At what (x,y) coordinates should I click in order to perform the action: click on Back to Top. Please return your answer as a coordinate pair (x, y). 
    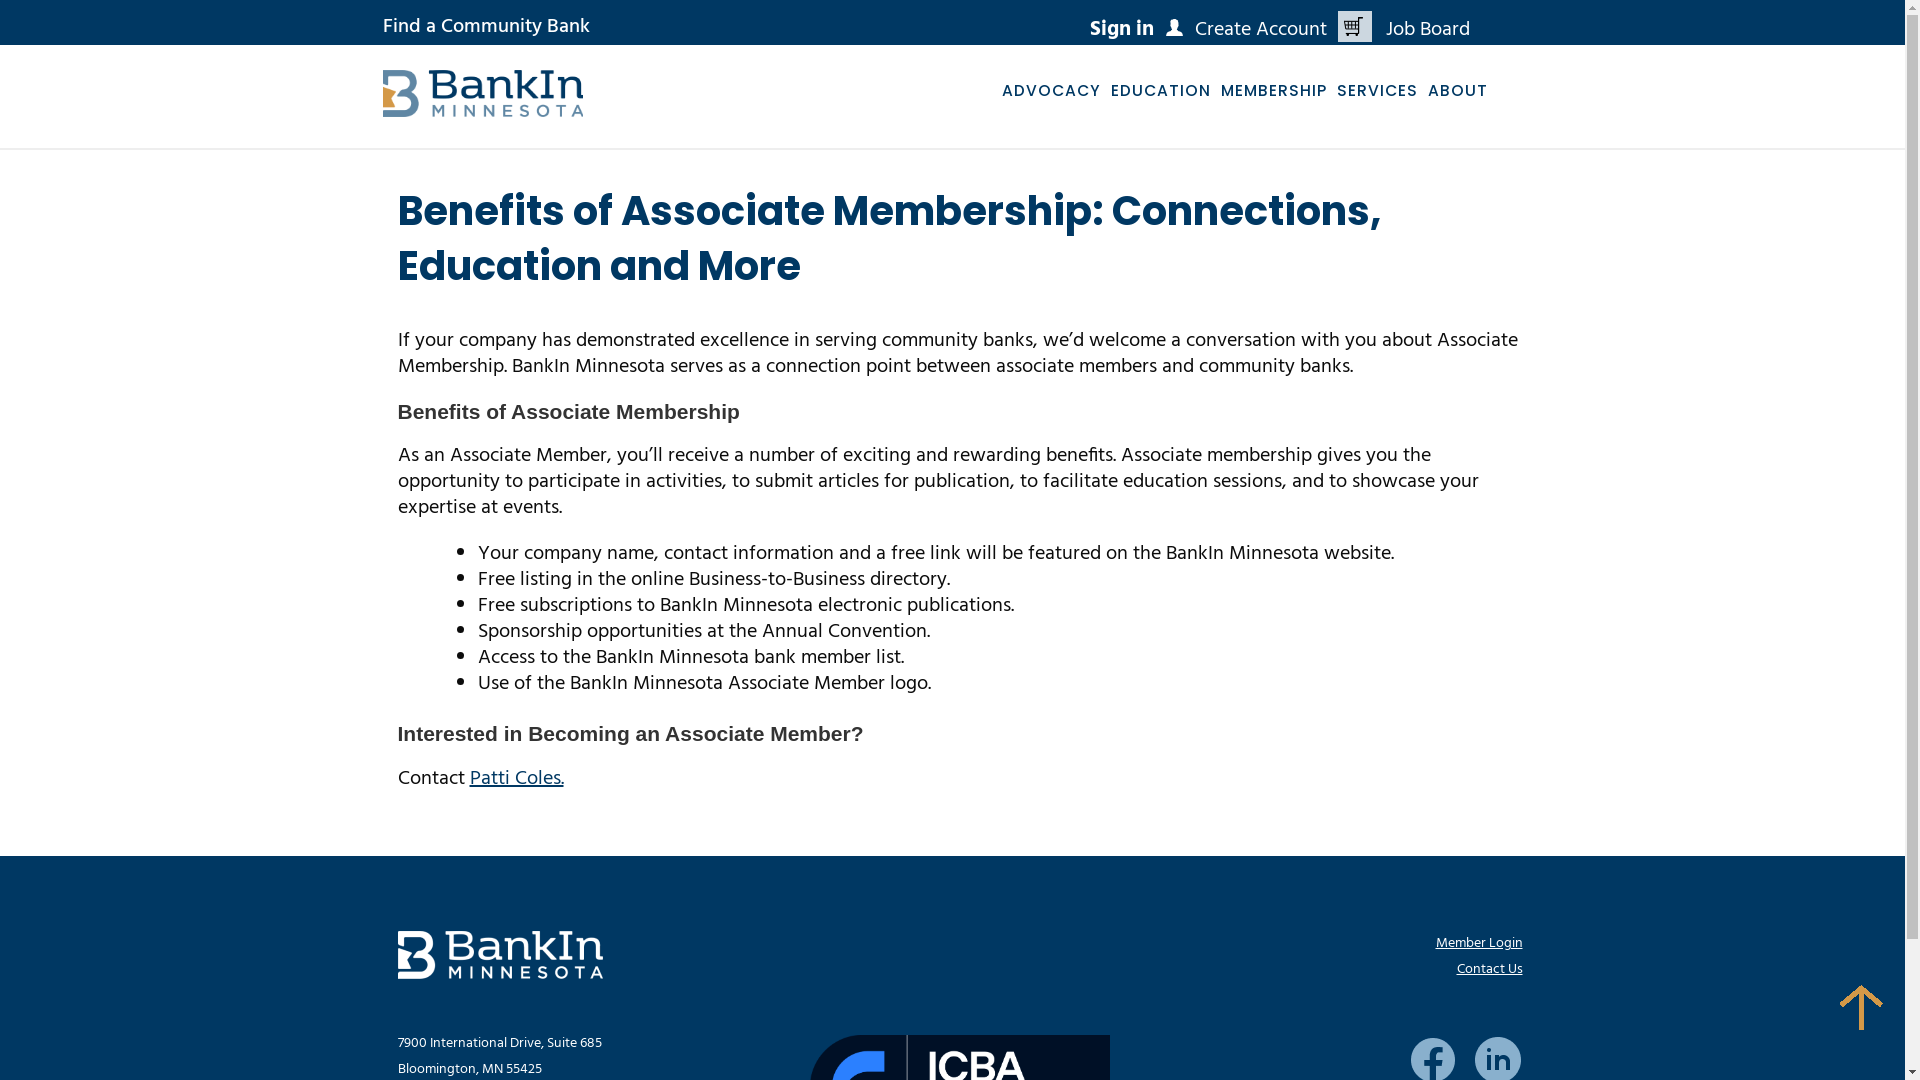
    Looking at the image, I should click on (1862, 1008).